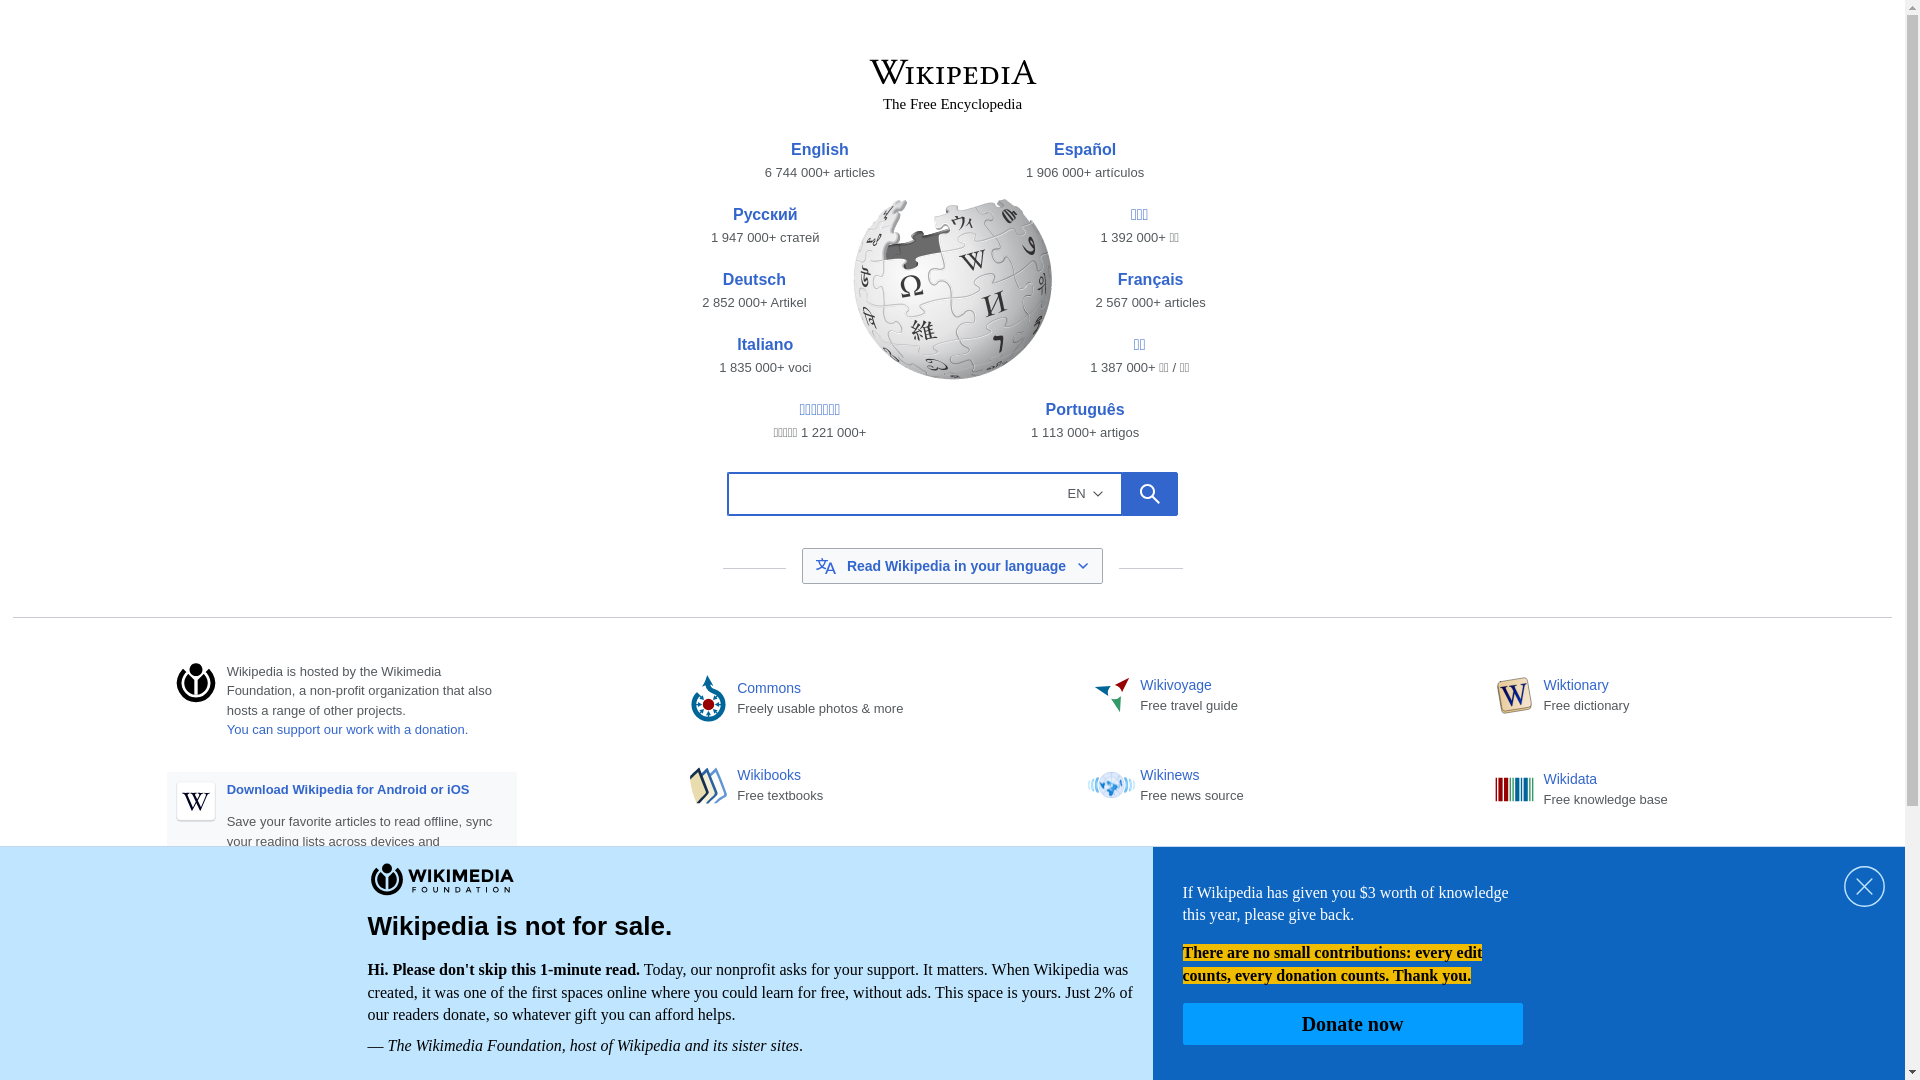 The image size is (1920, 1080). I want to click on Wikibooks
Free textbooks, so click(866, 790).